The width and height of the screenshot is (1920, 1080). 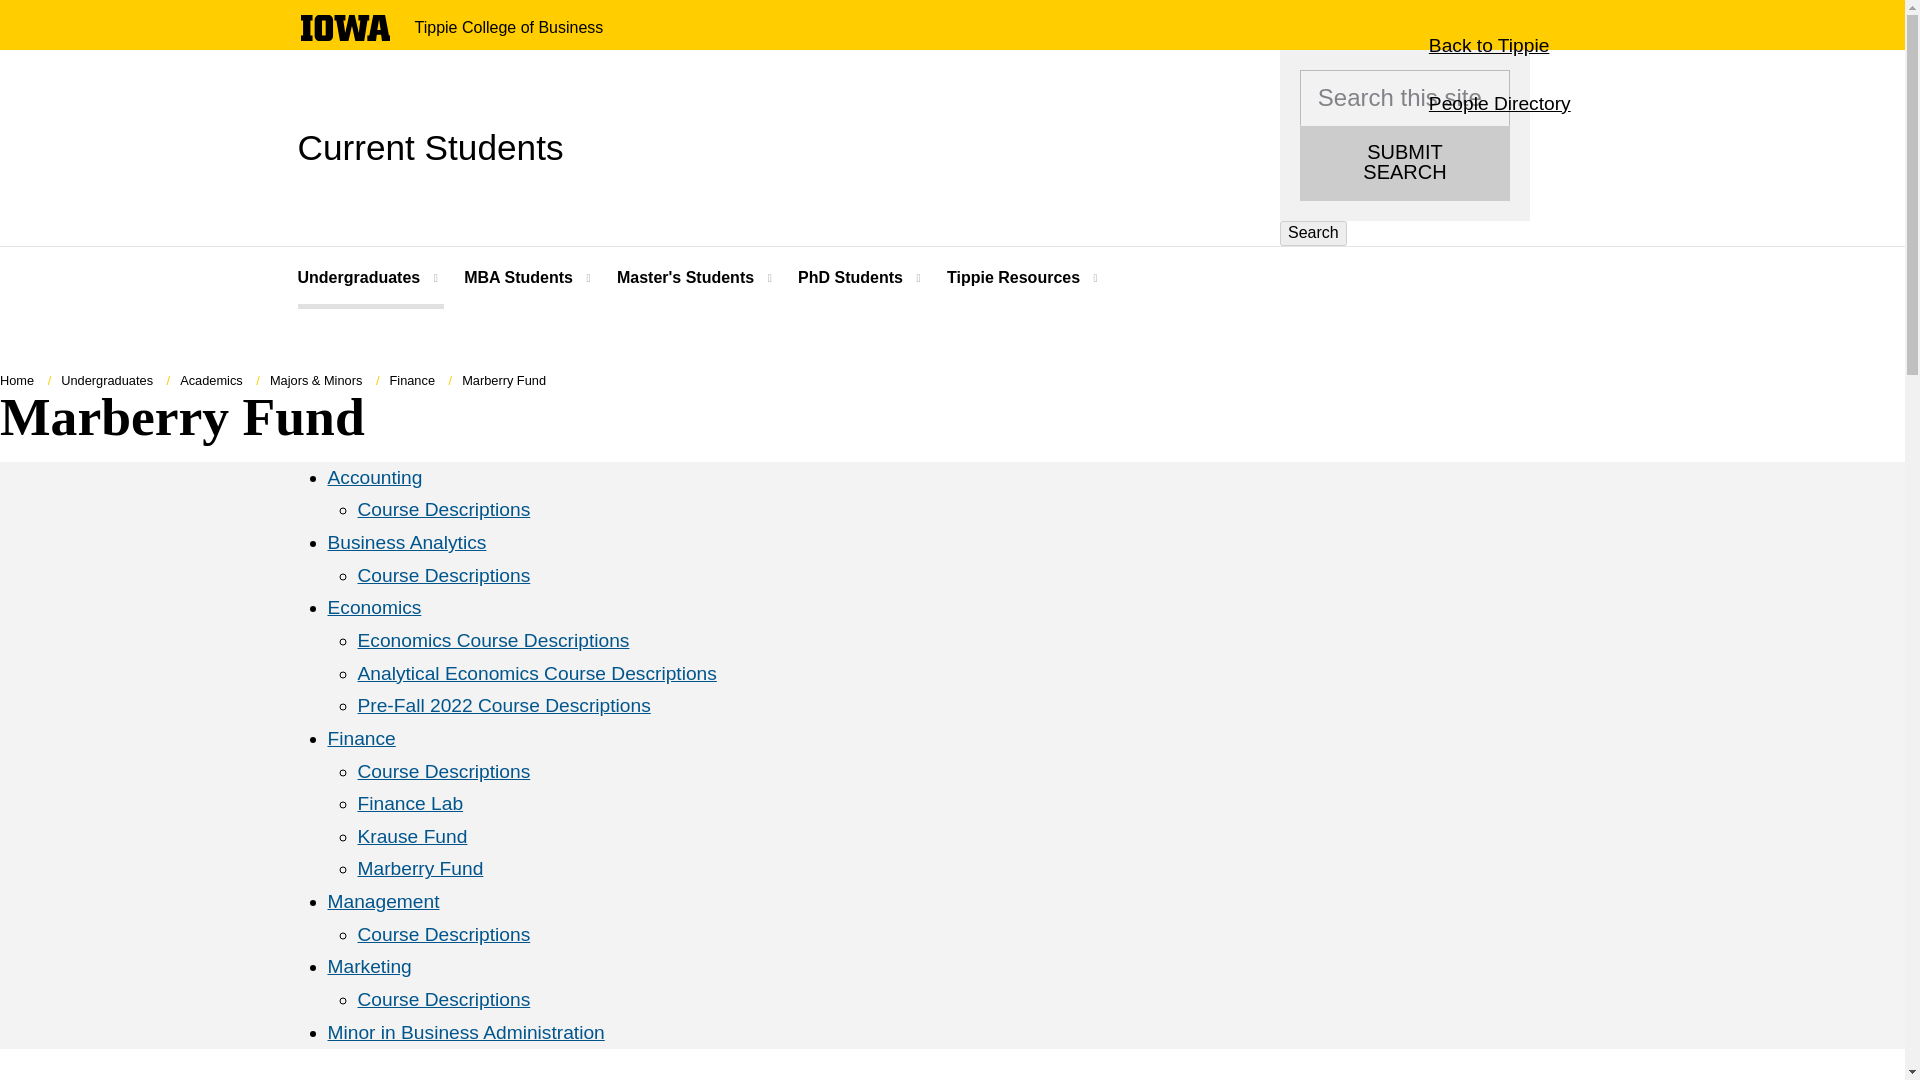 What do you see at coordinates (371, 278) in the screenshot?
I see `Tippie College of Business` at bounding box center [371, 278].